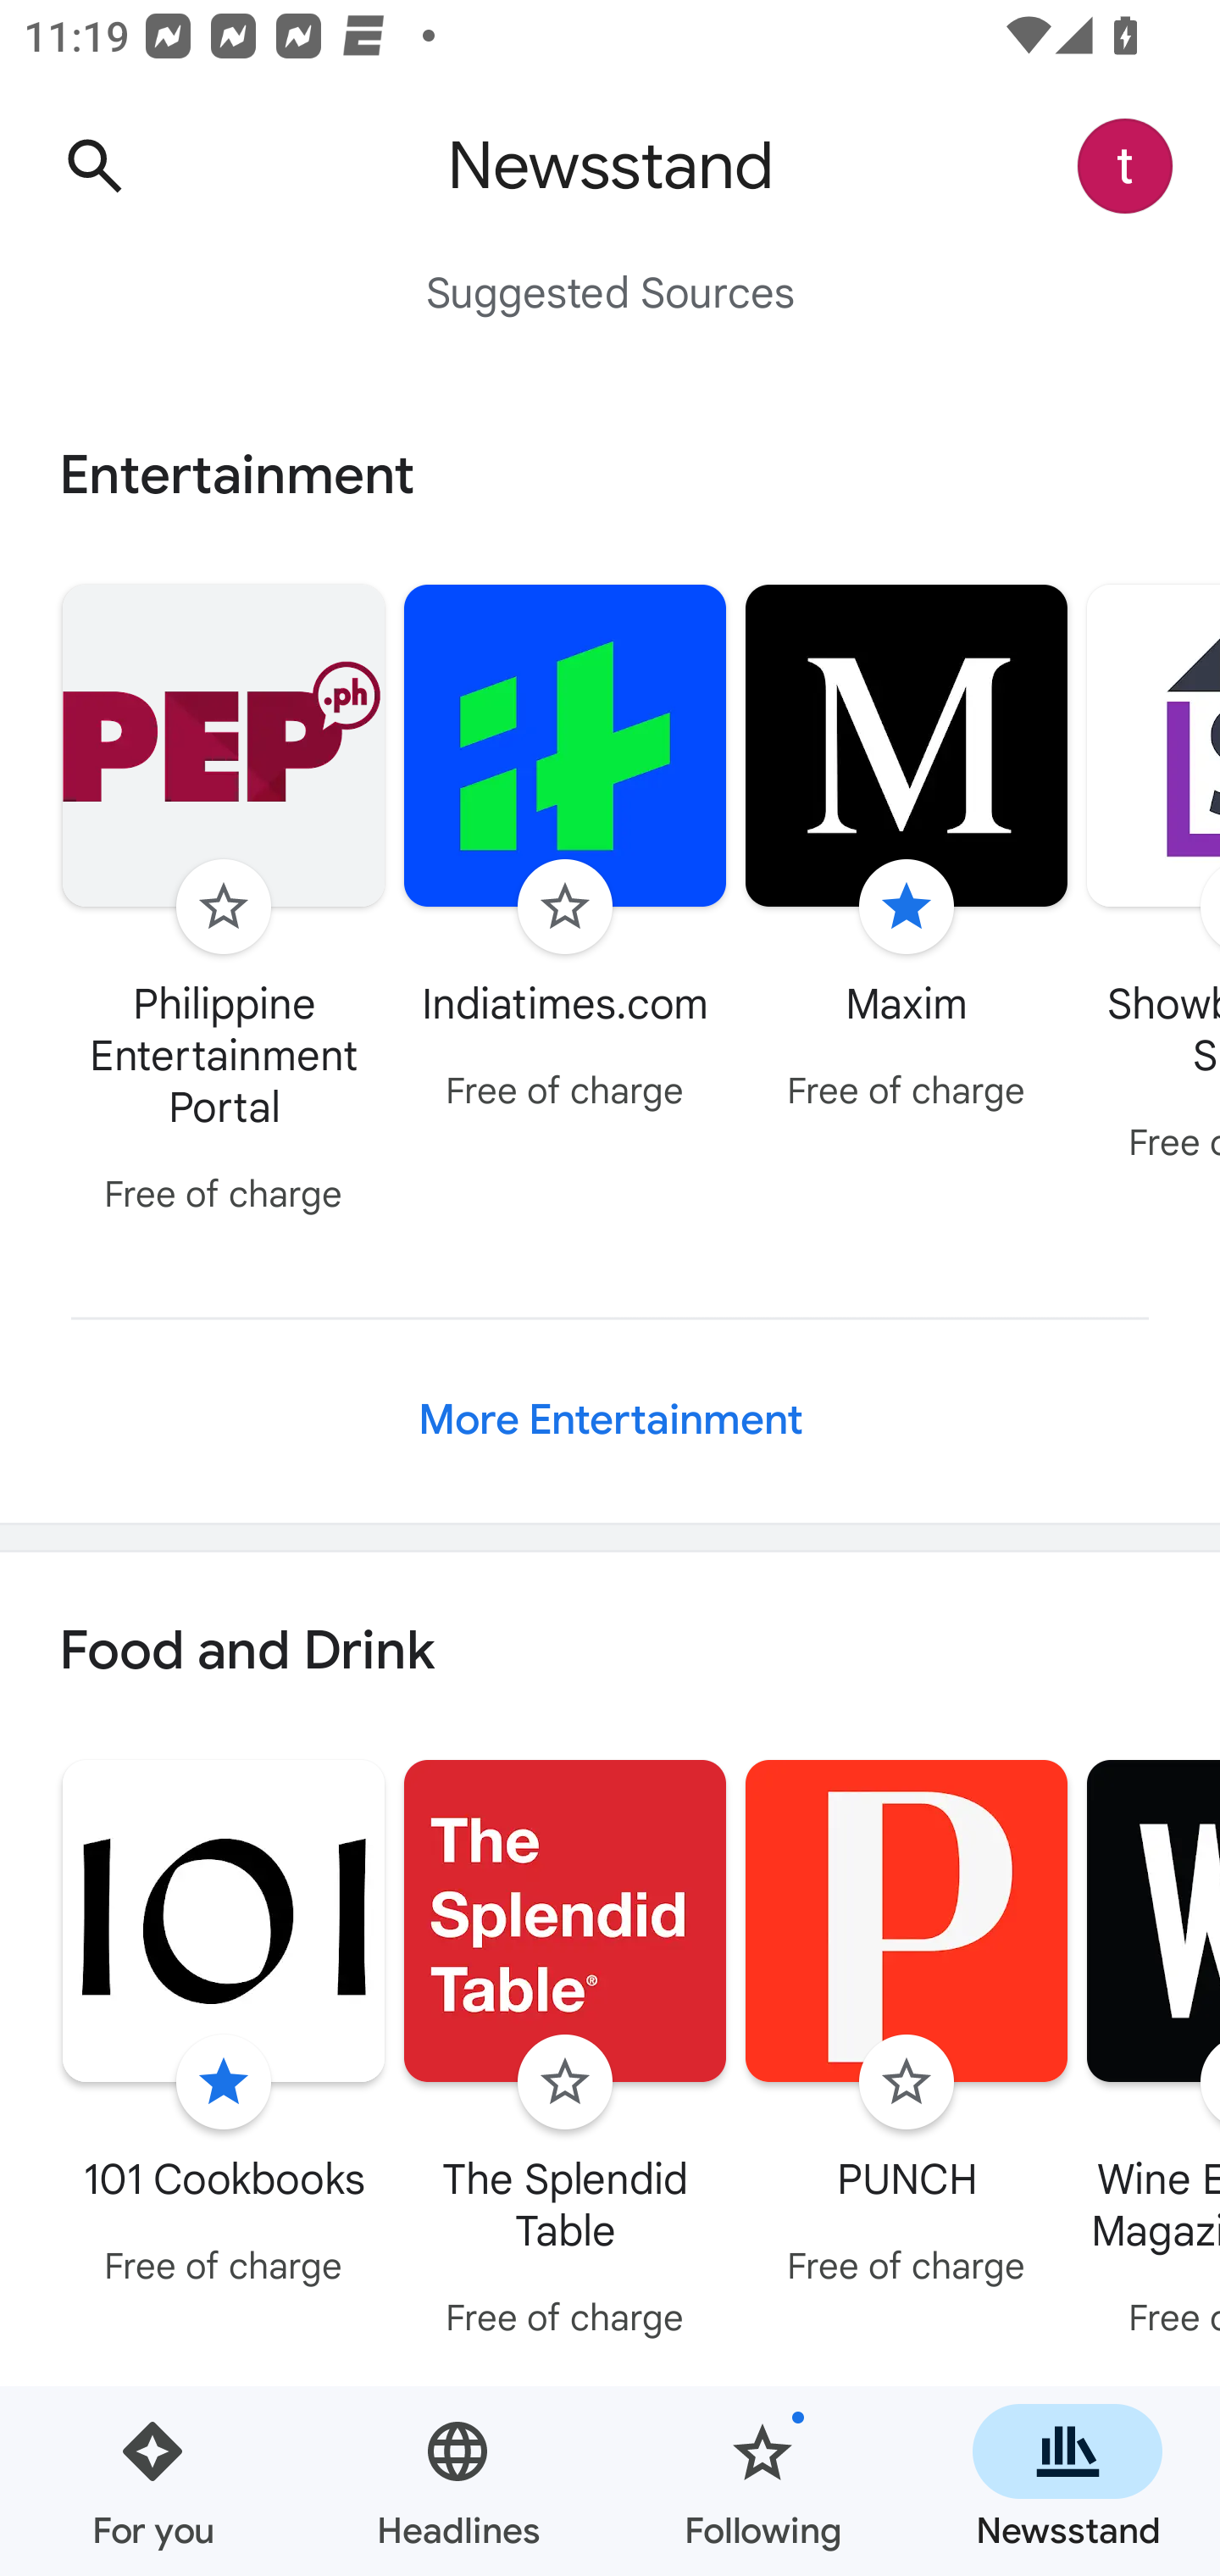  What do you see at coordinates (610, 475) in the screenshot?
I see `Entertainment` at bounding box center [610, 475].